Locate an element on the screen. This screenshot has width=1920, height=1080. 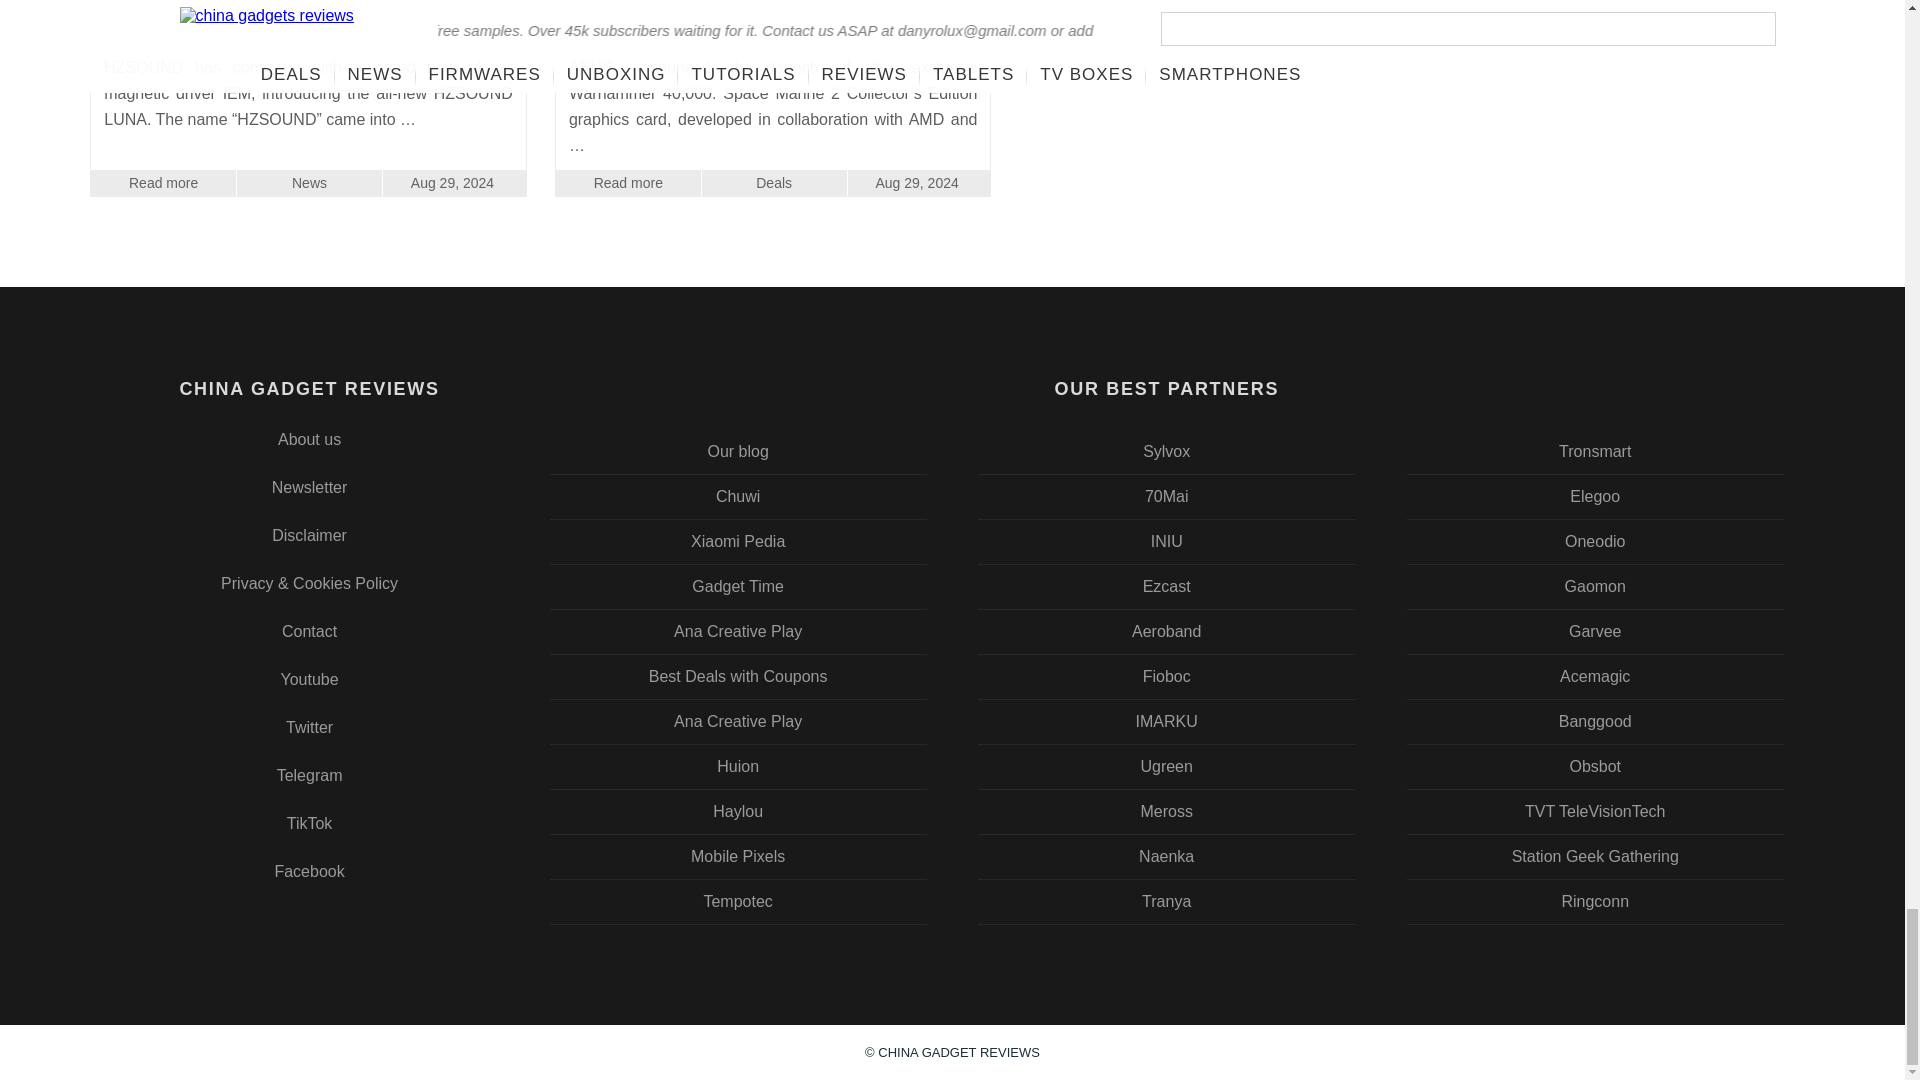
IMARKU Official website is located at coordinates (1167, 722).